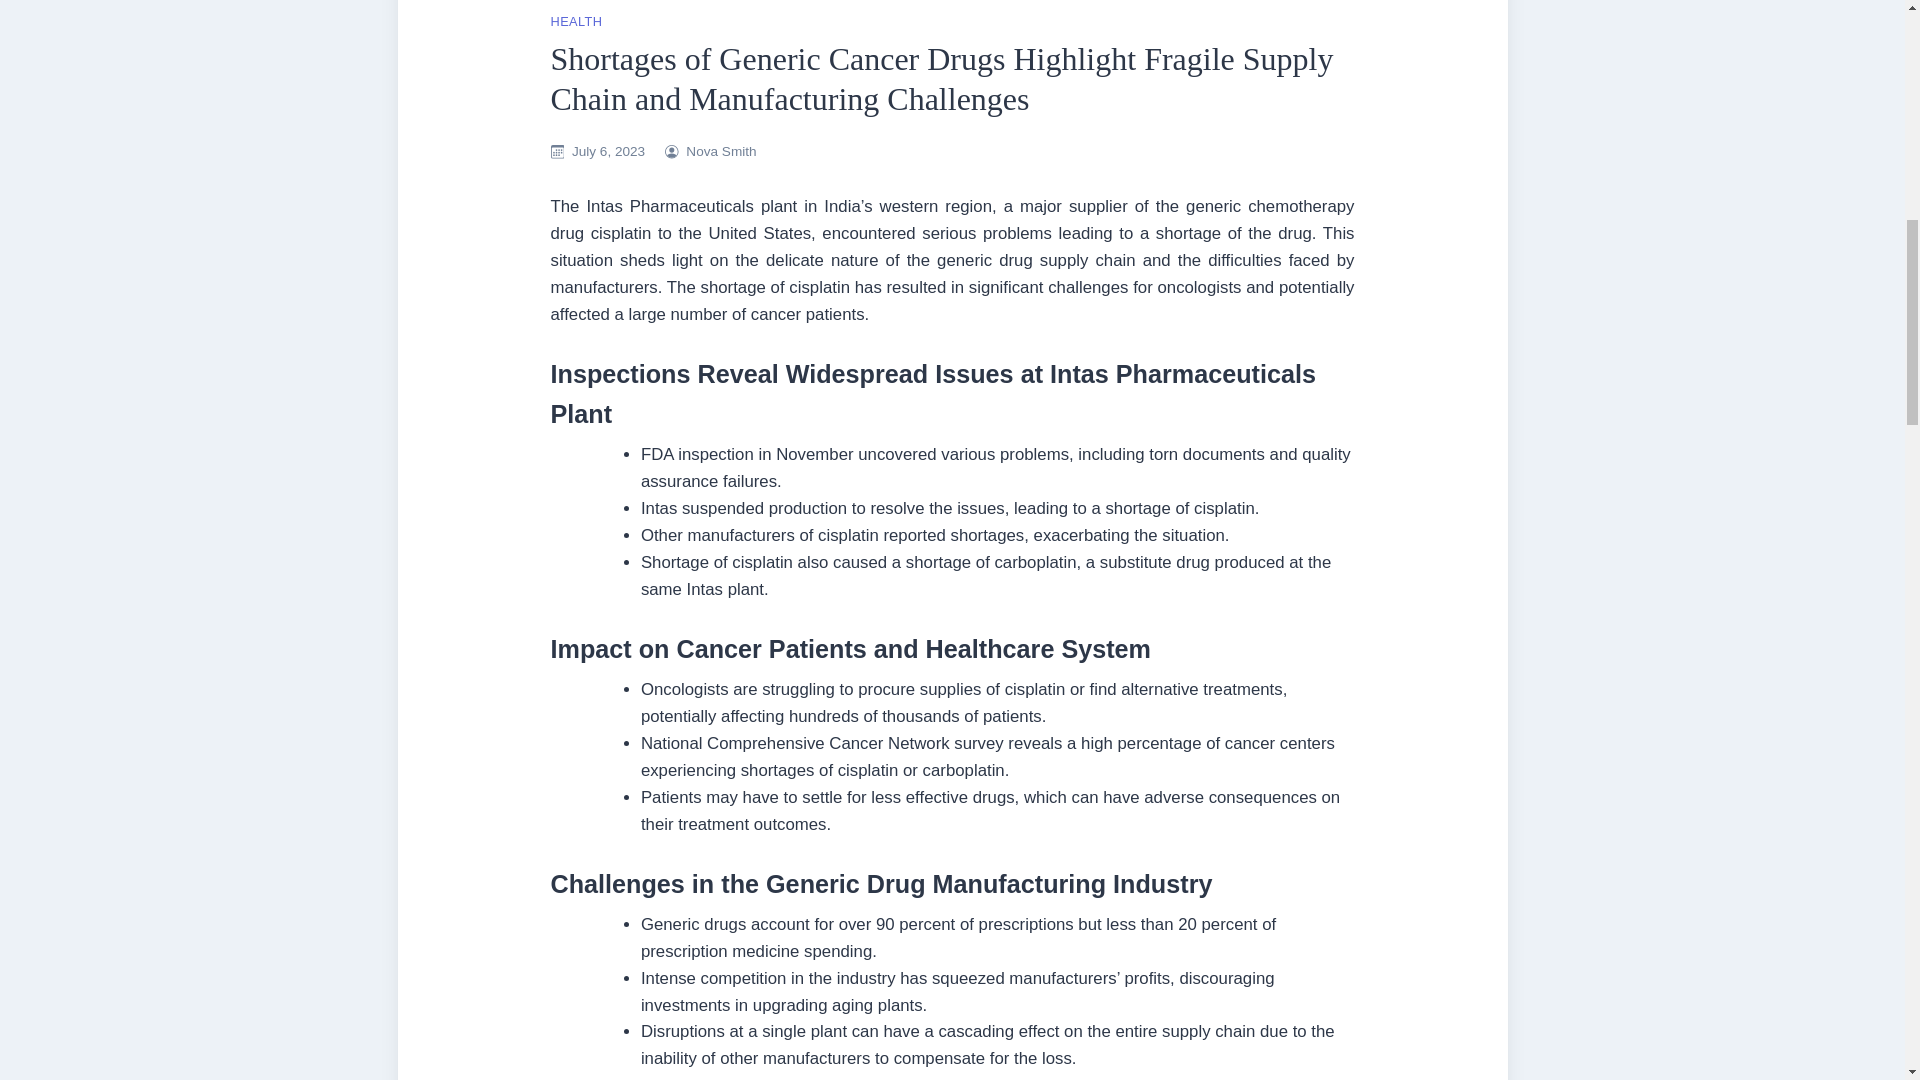 This screenshot has width=1920, height=1080. I want to click on Nova Smith, so click(720, 150).